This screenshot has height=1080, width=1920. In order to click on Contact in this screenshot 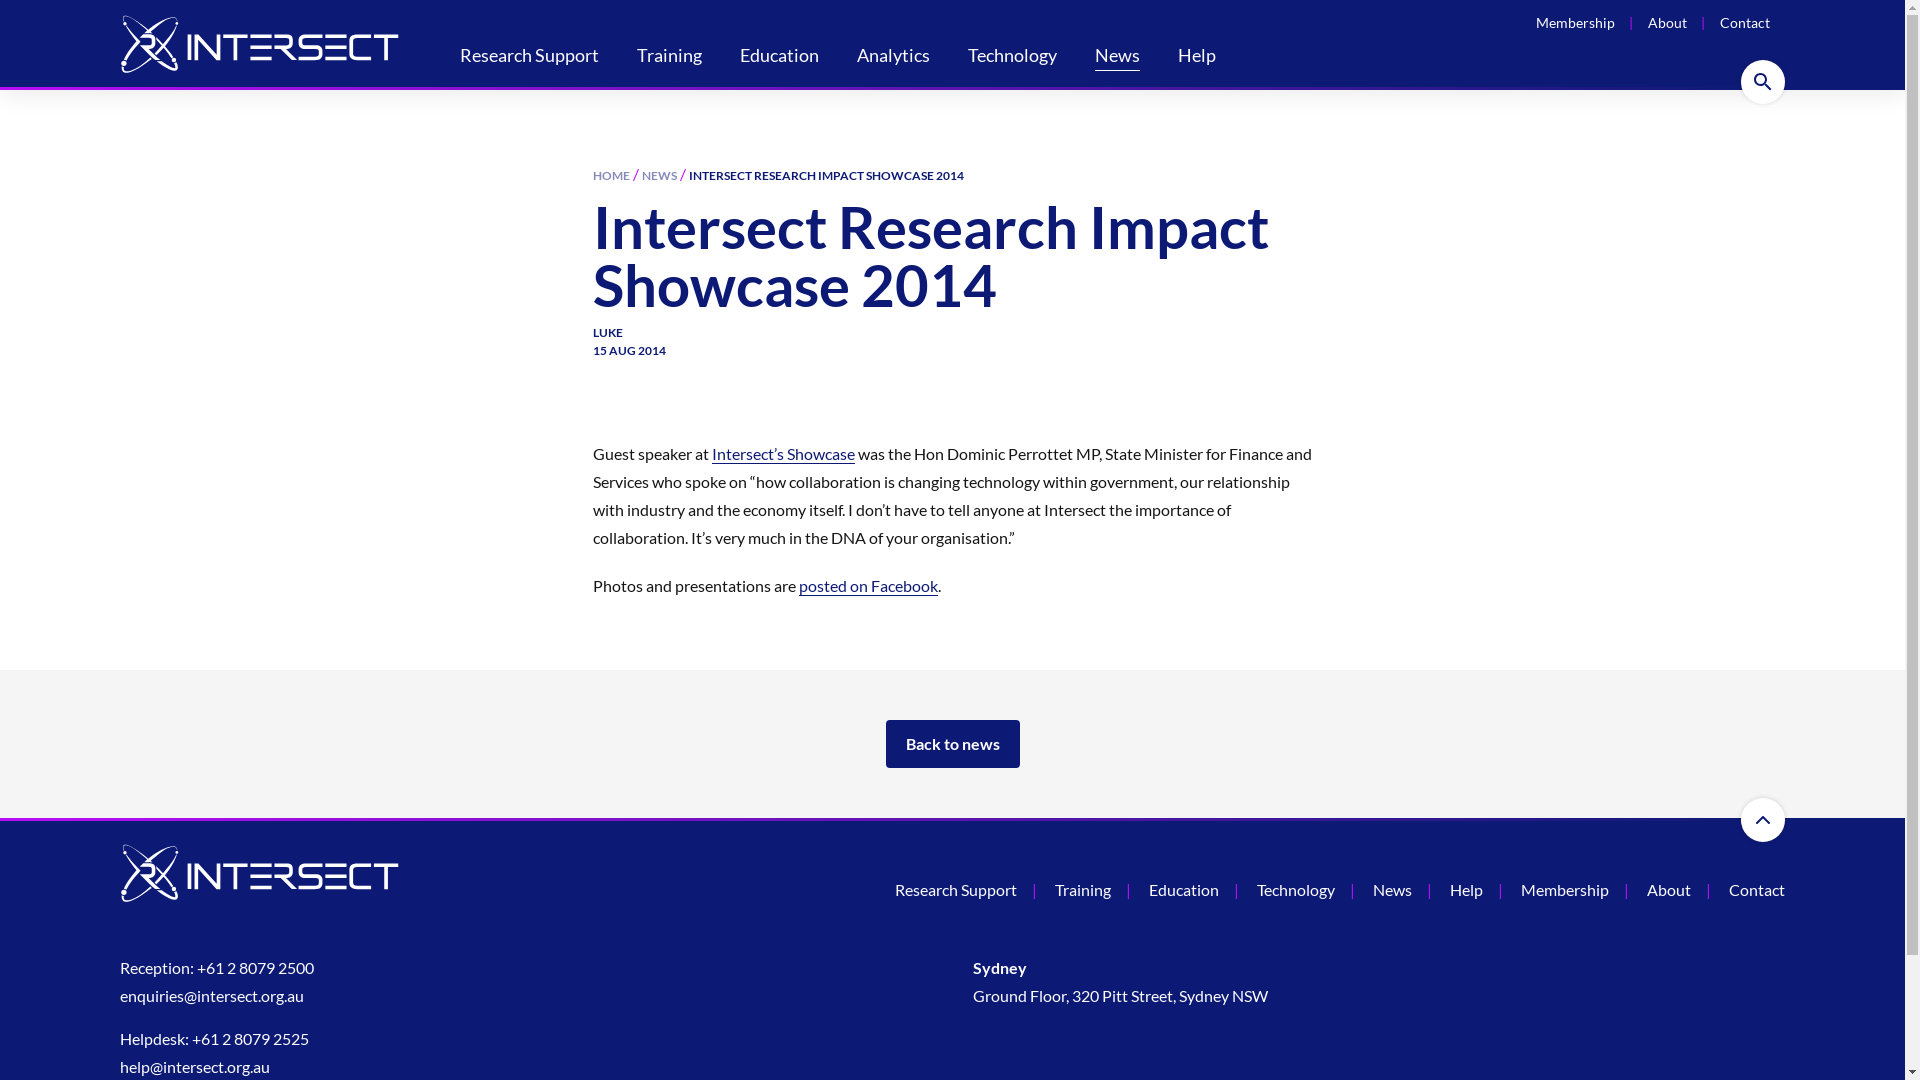, I will do `click(1757, 890)`.